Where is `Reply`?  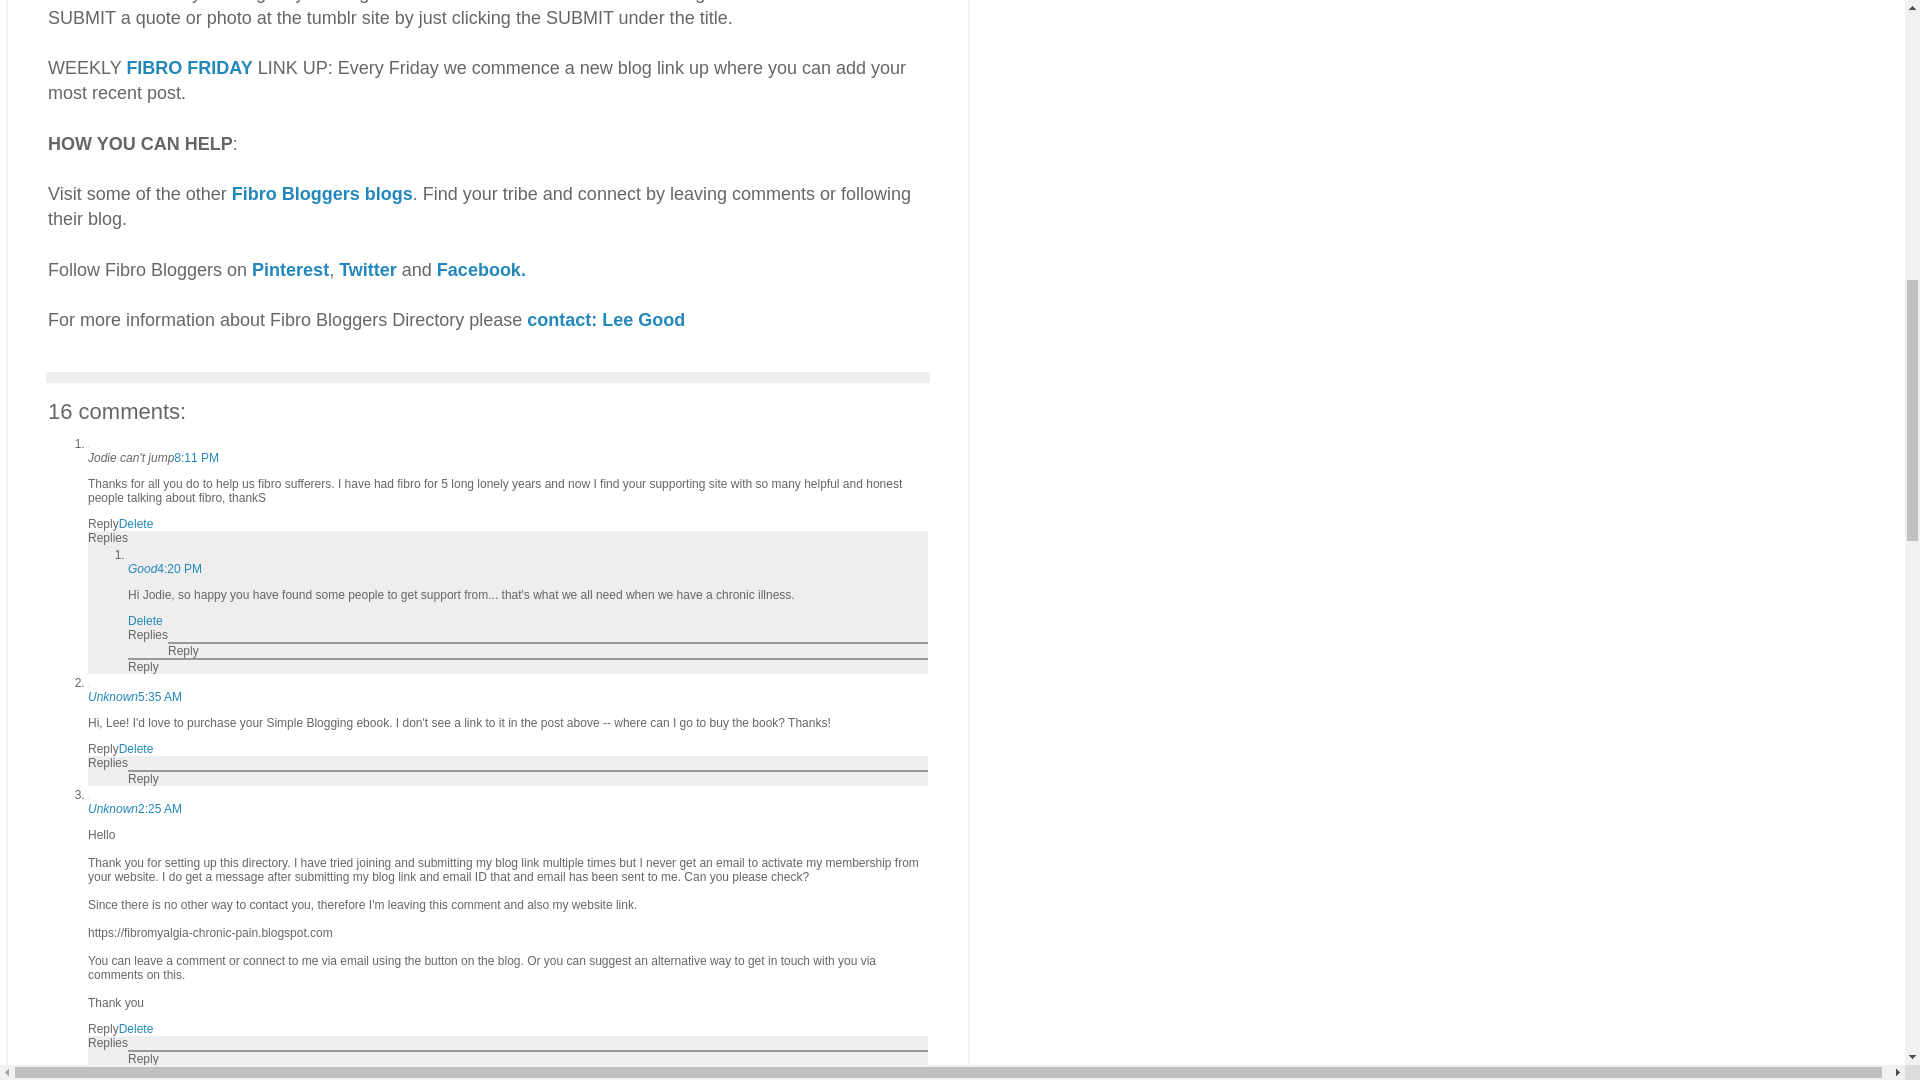 Reply is located at coordinates (104, 1028).